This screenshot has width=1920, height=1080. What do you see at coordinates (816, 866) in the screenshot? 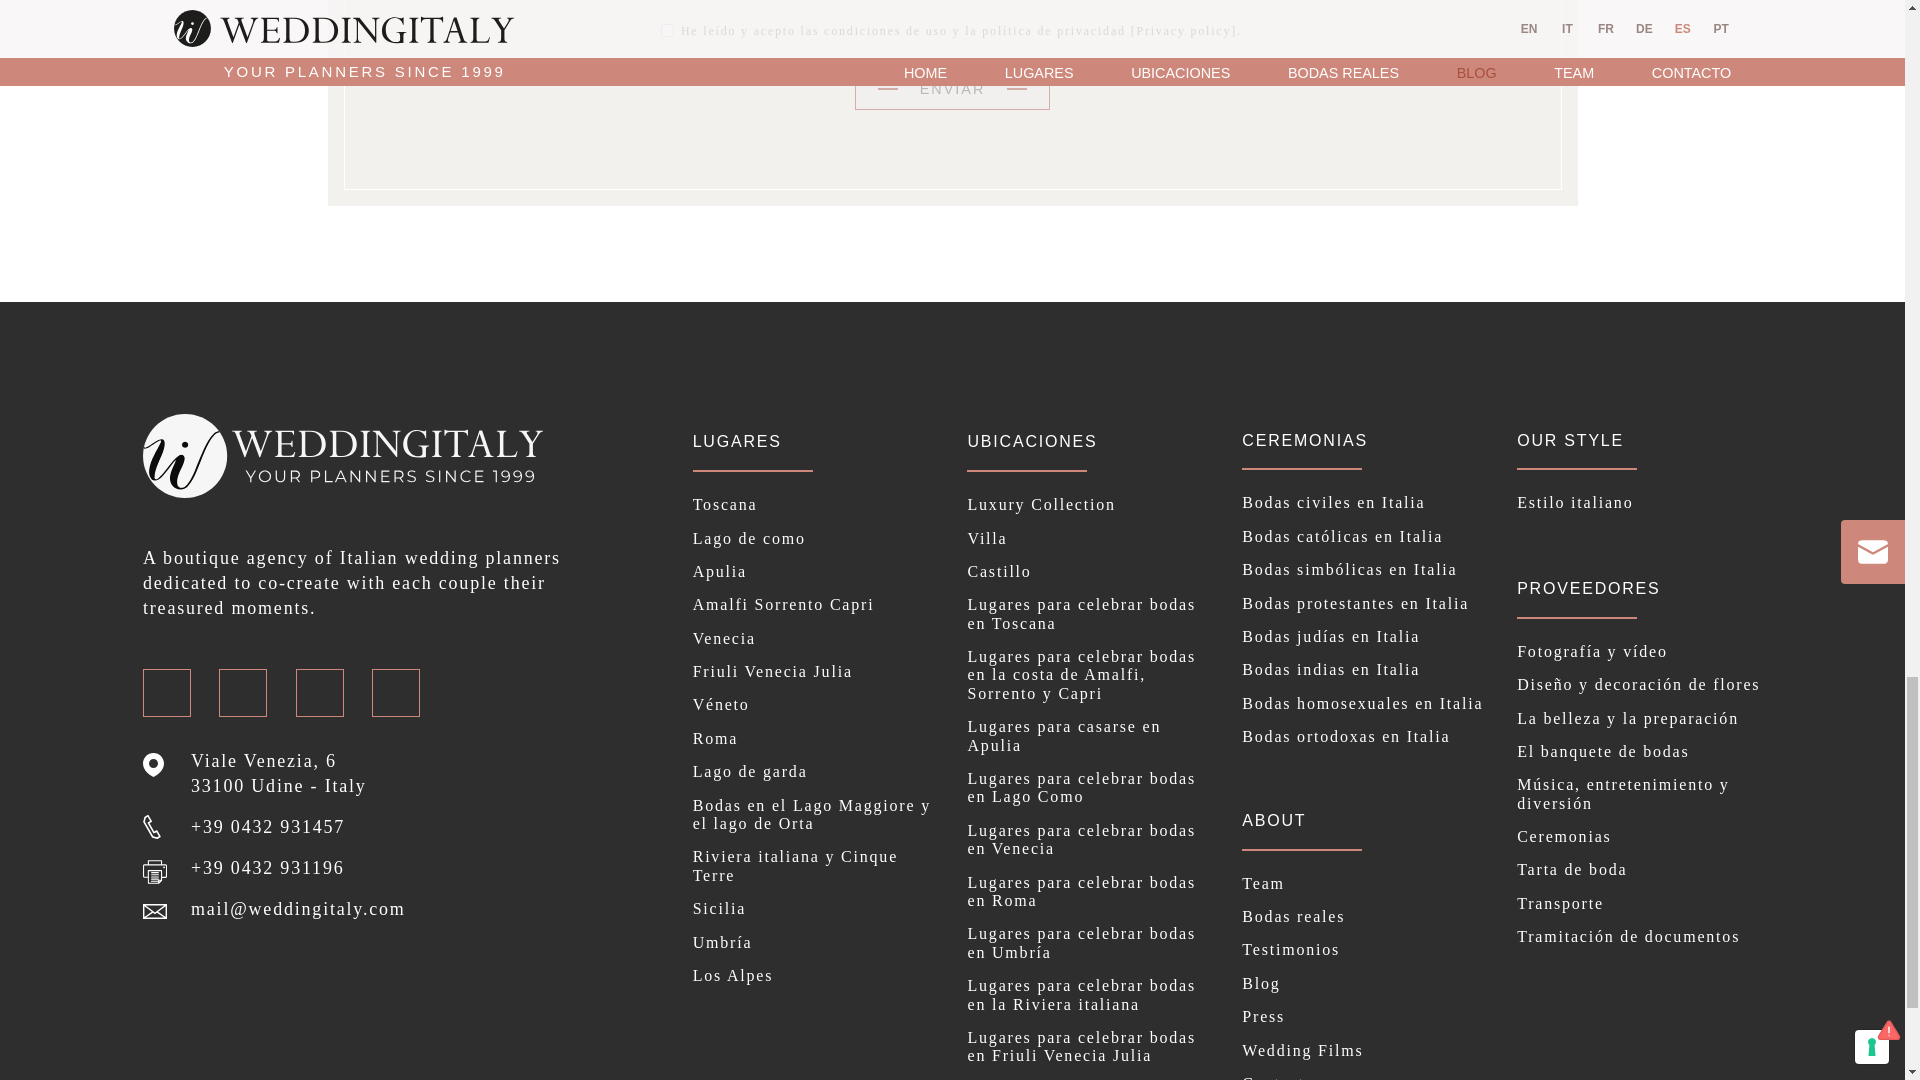
I see `Riviera italiana y Cinque Terre` at bounding box center [816, 866].